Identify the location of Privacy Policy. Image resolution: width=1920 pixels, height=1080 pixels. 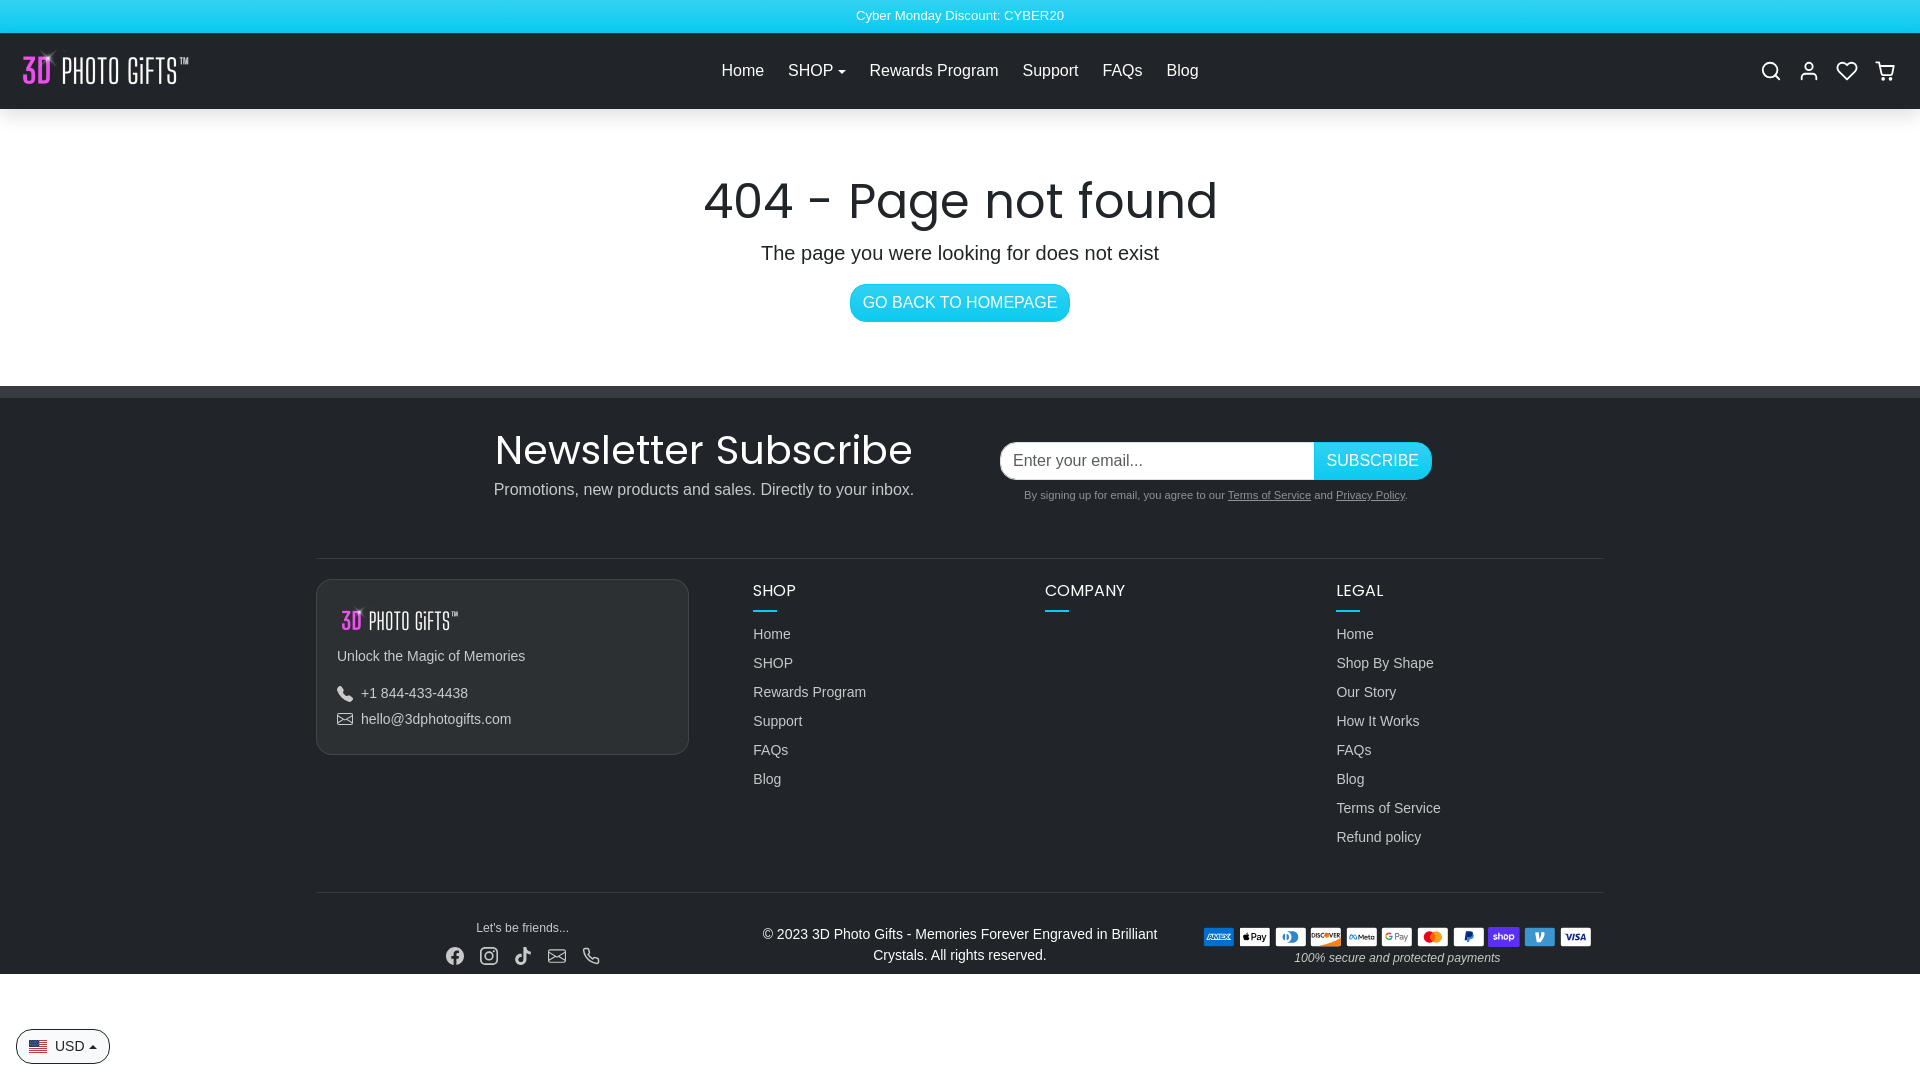
(1370, 495).